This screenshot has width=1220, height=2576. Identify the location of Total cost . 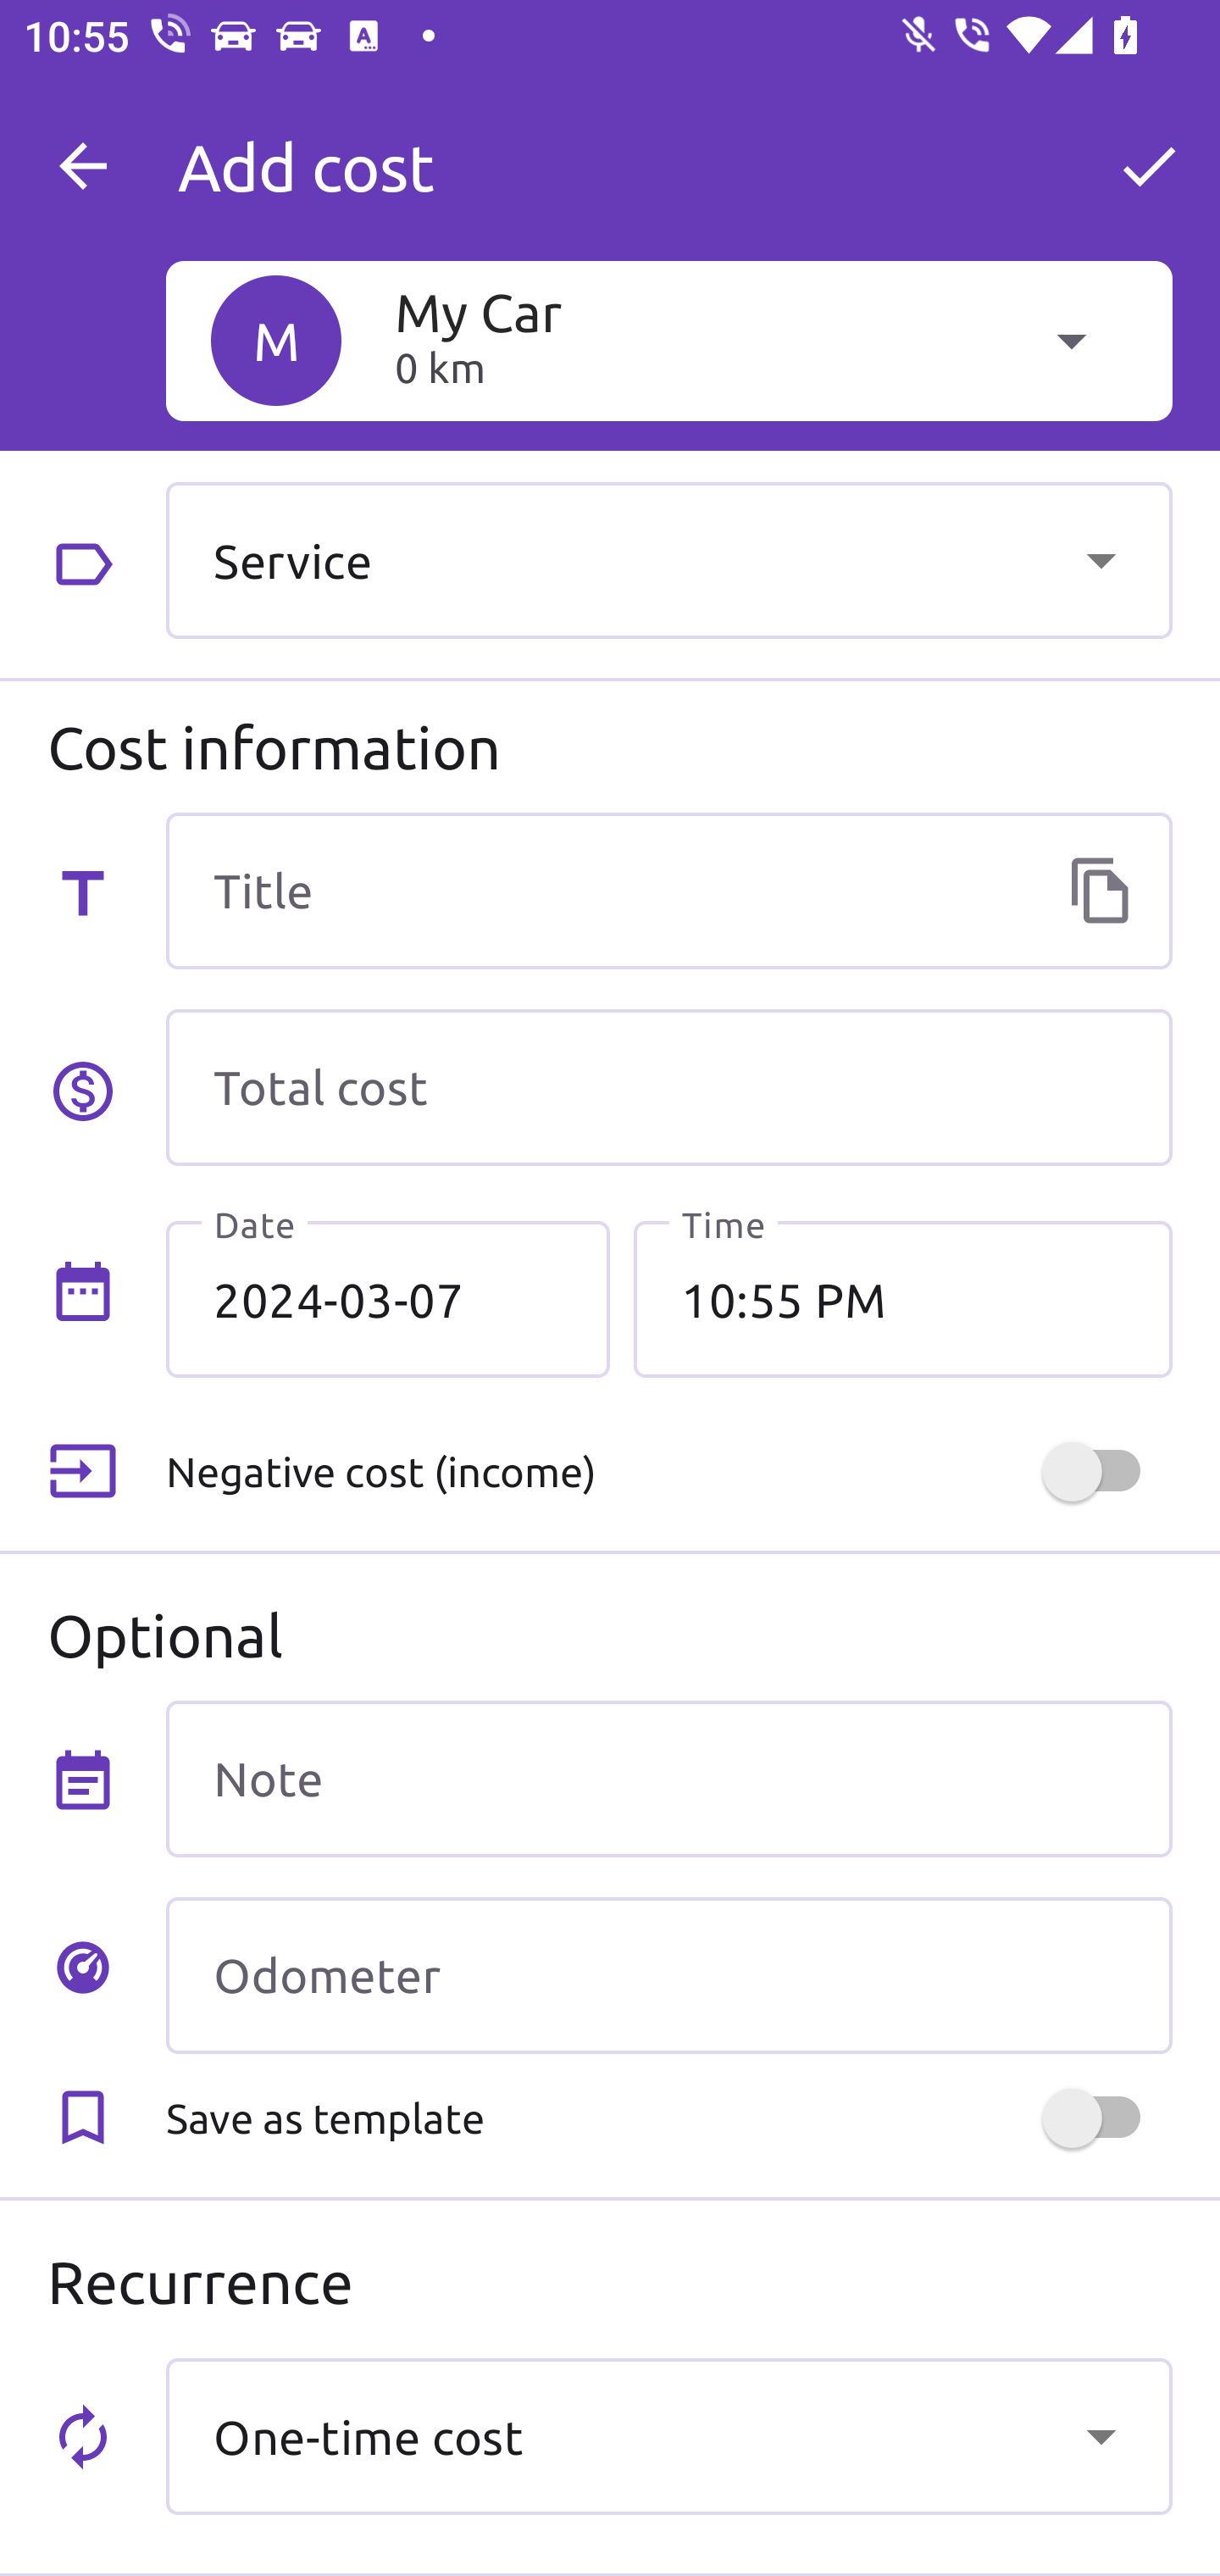
(668, 1088).